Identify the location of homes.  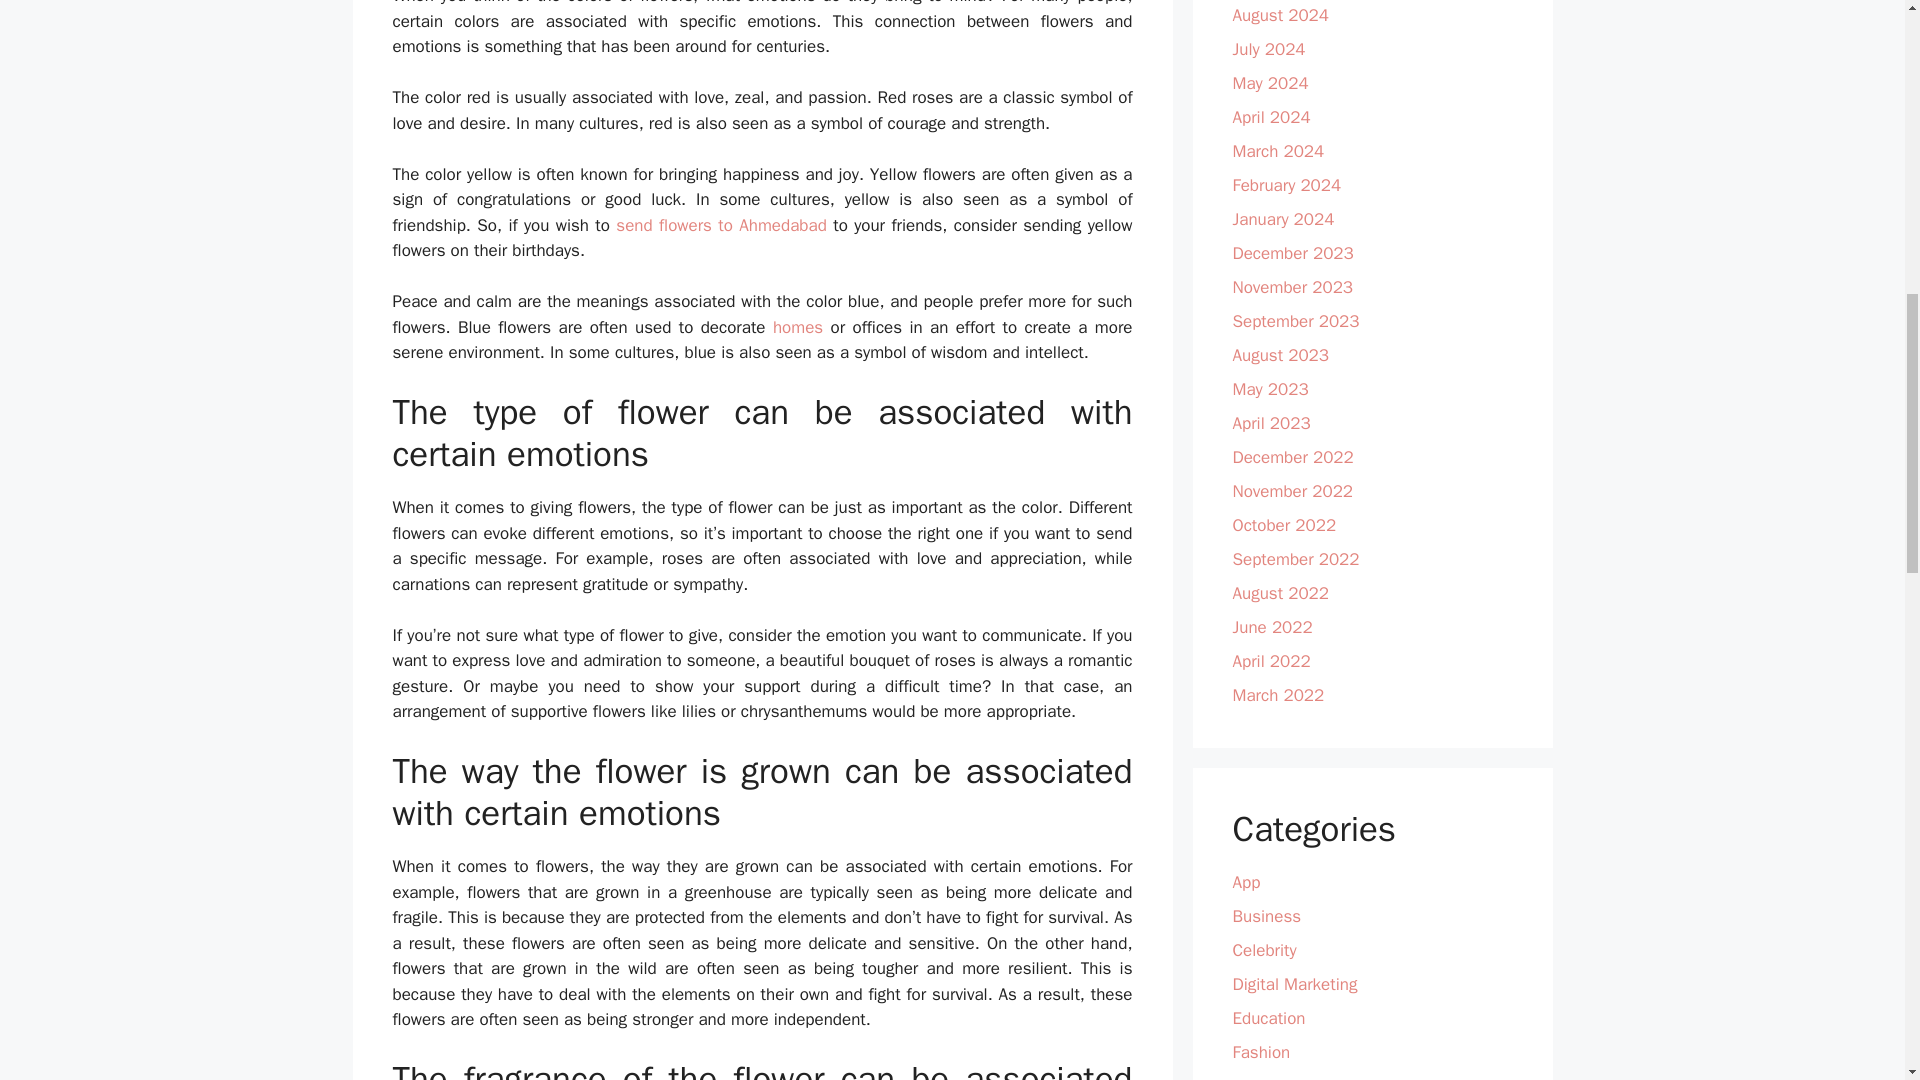
(798, 328).